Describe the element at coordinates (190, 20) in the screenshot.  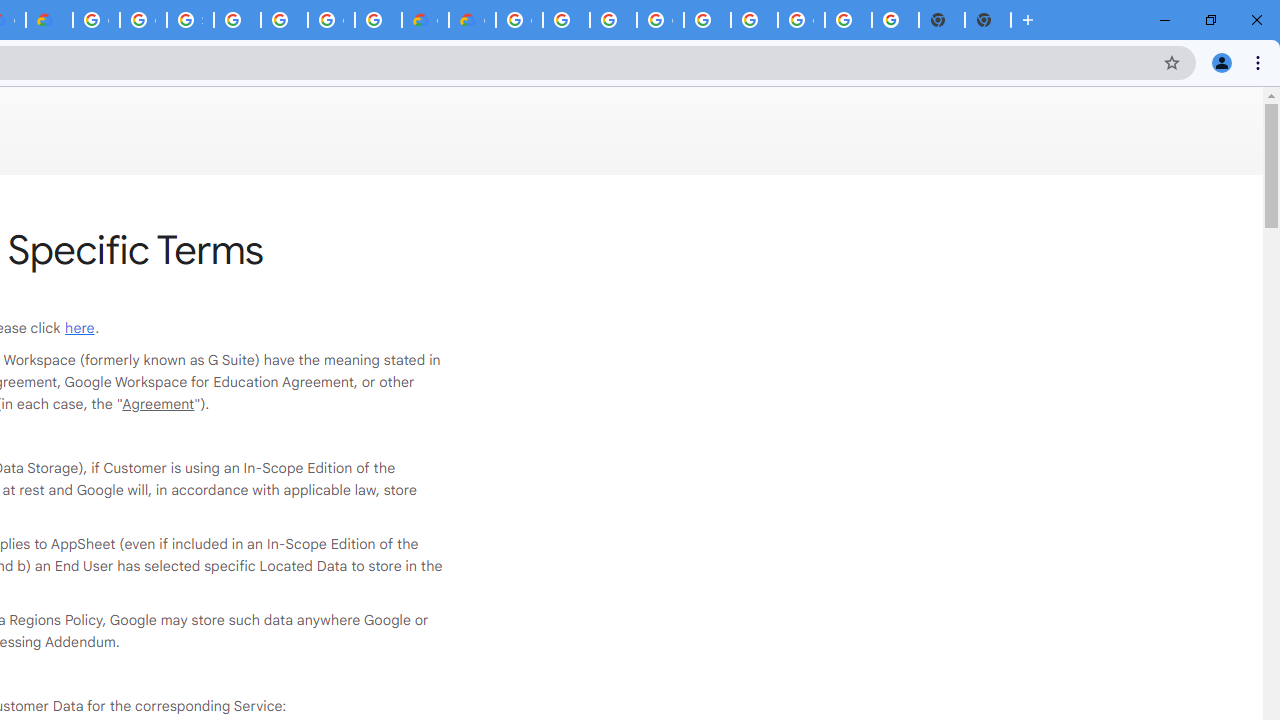
I see `Sign in - Google Accounts` at that location.